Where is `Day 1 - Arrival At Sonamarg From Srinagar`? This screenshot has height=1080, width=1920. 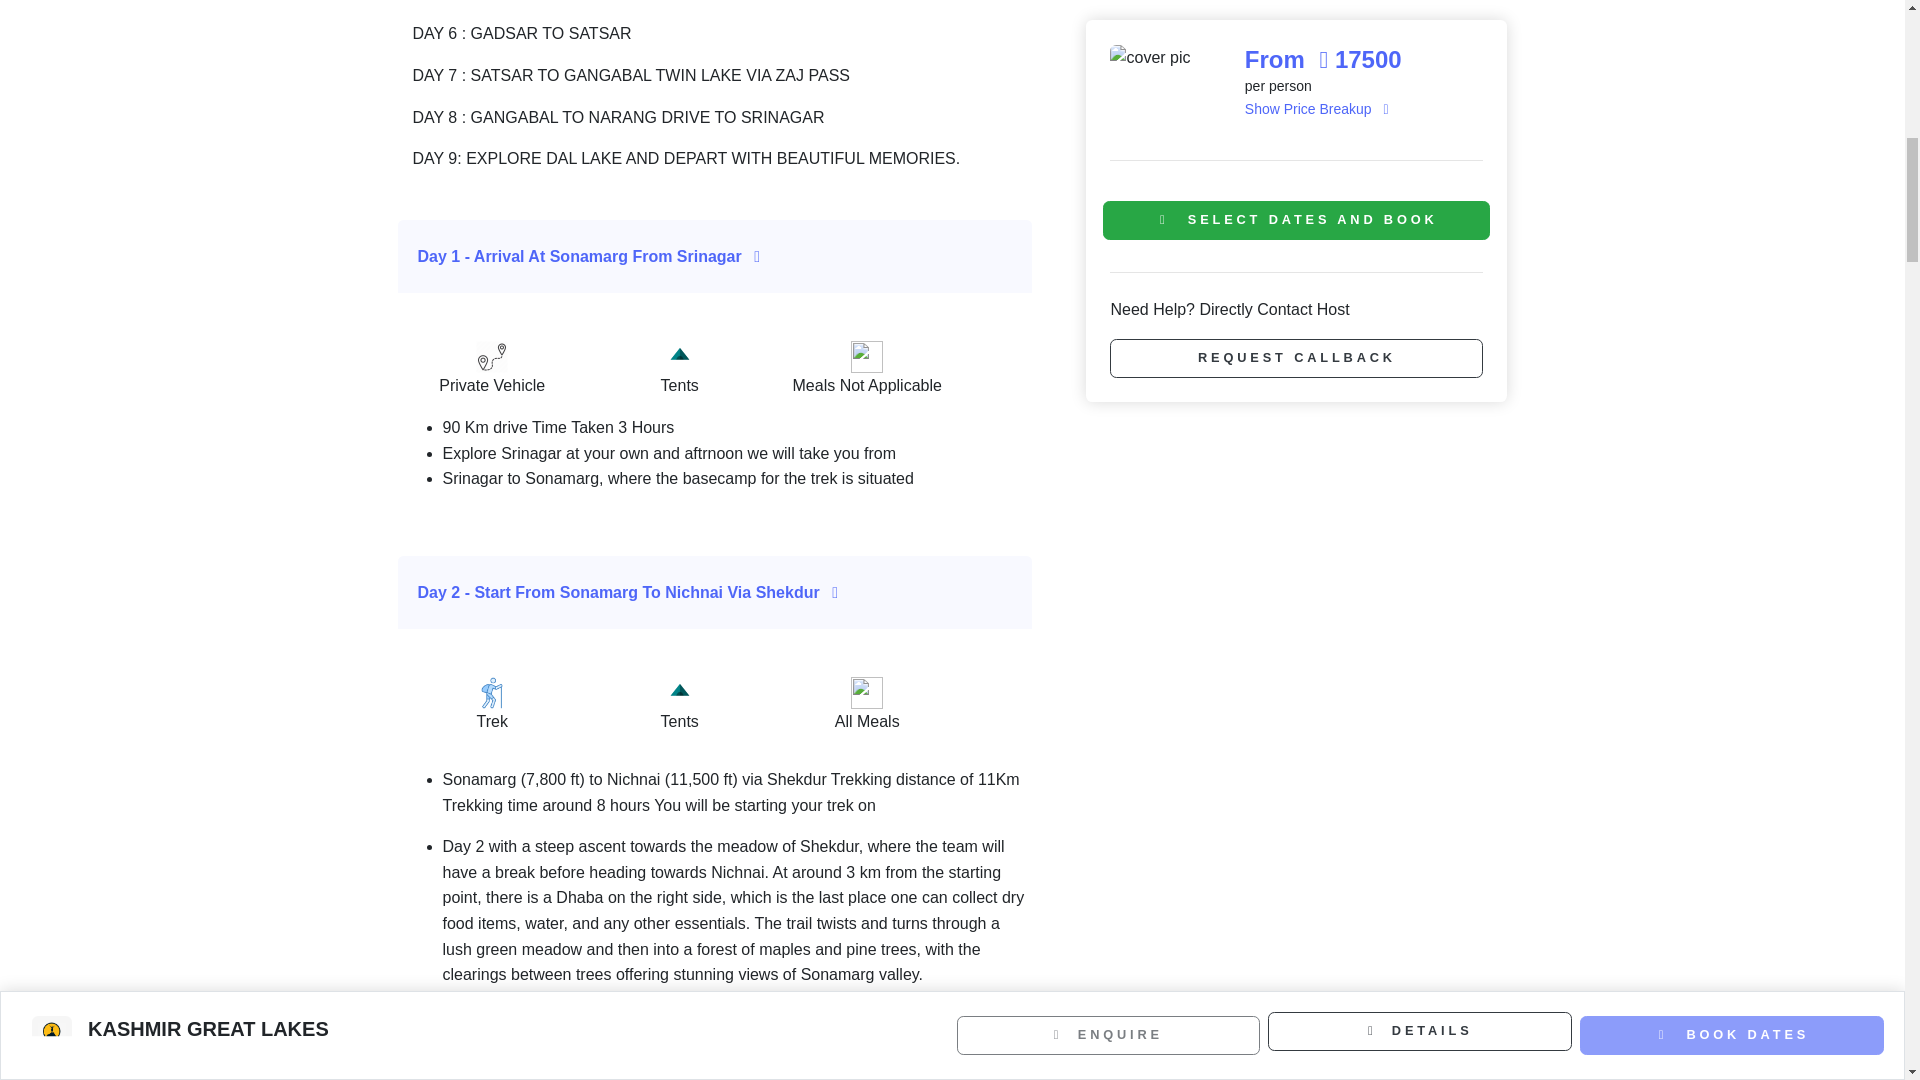
Day 1 - Arrival At Sonamarg From Srinagar is located at coordinates (716, 256).